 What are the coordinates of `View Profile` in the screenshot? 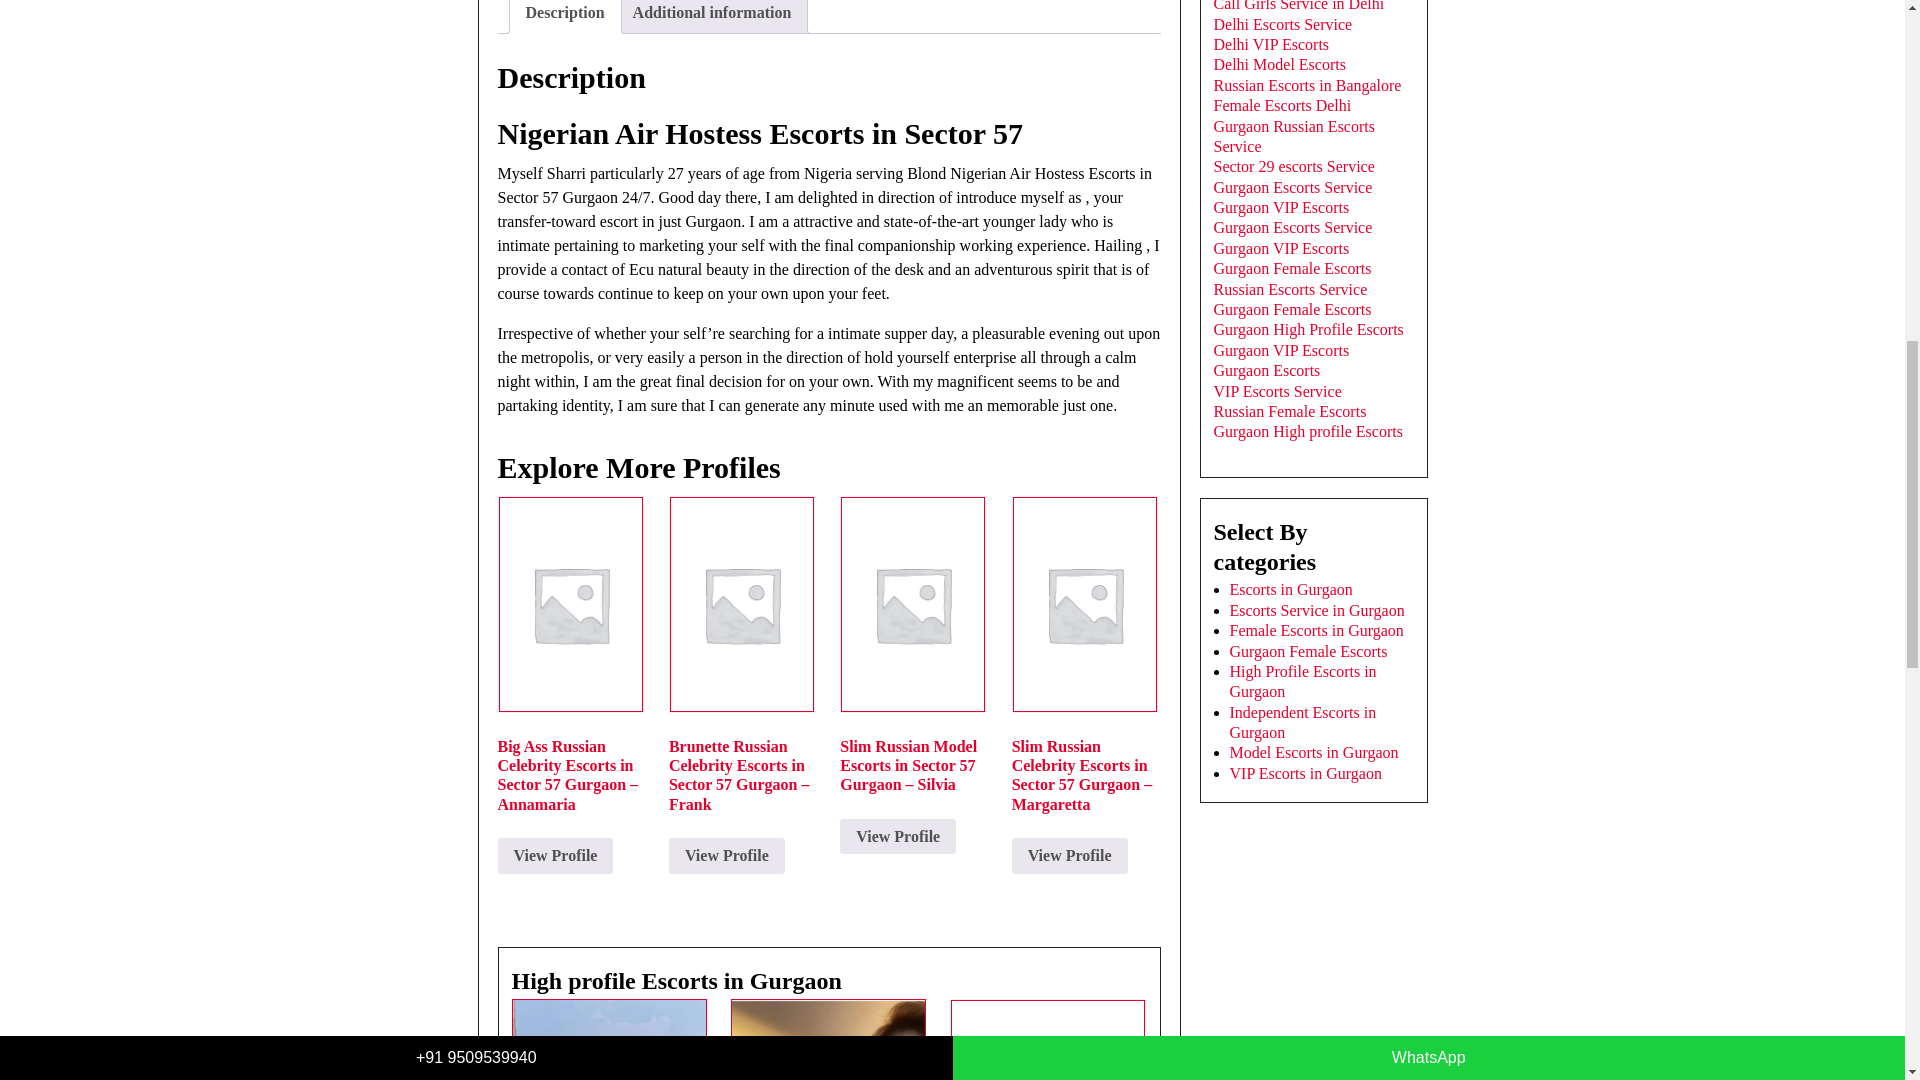 It's located at (556, 856).